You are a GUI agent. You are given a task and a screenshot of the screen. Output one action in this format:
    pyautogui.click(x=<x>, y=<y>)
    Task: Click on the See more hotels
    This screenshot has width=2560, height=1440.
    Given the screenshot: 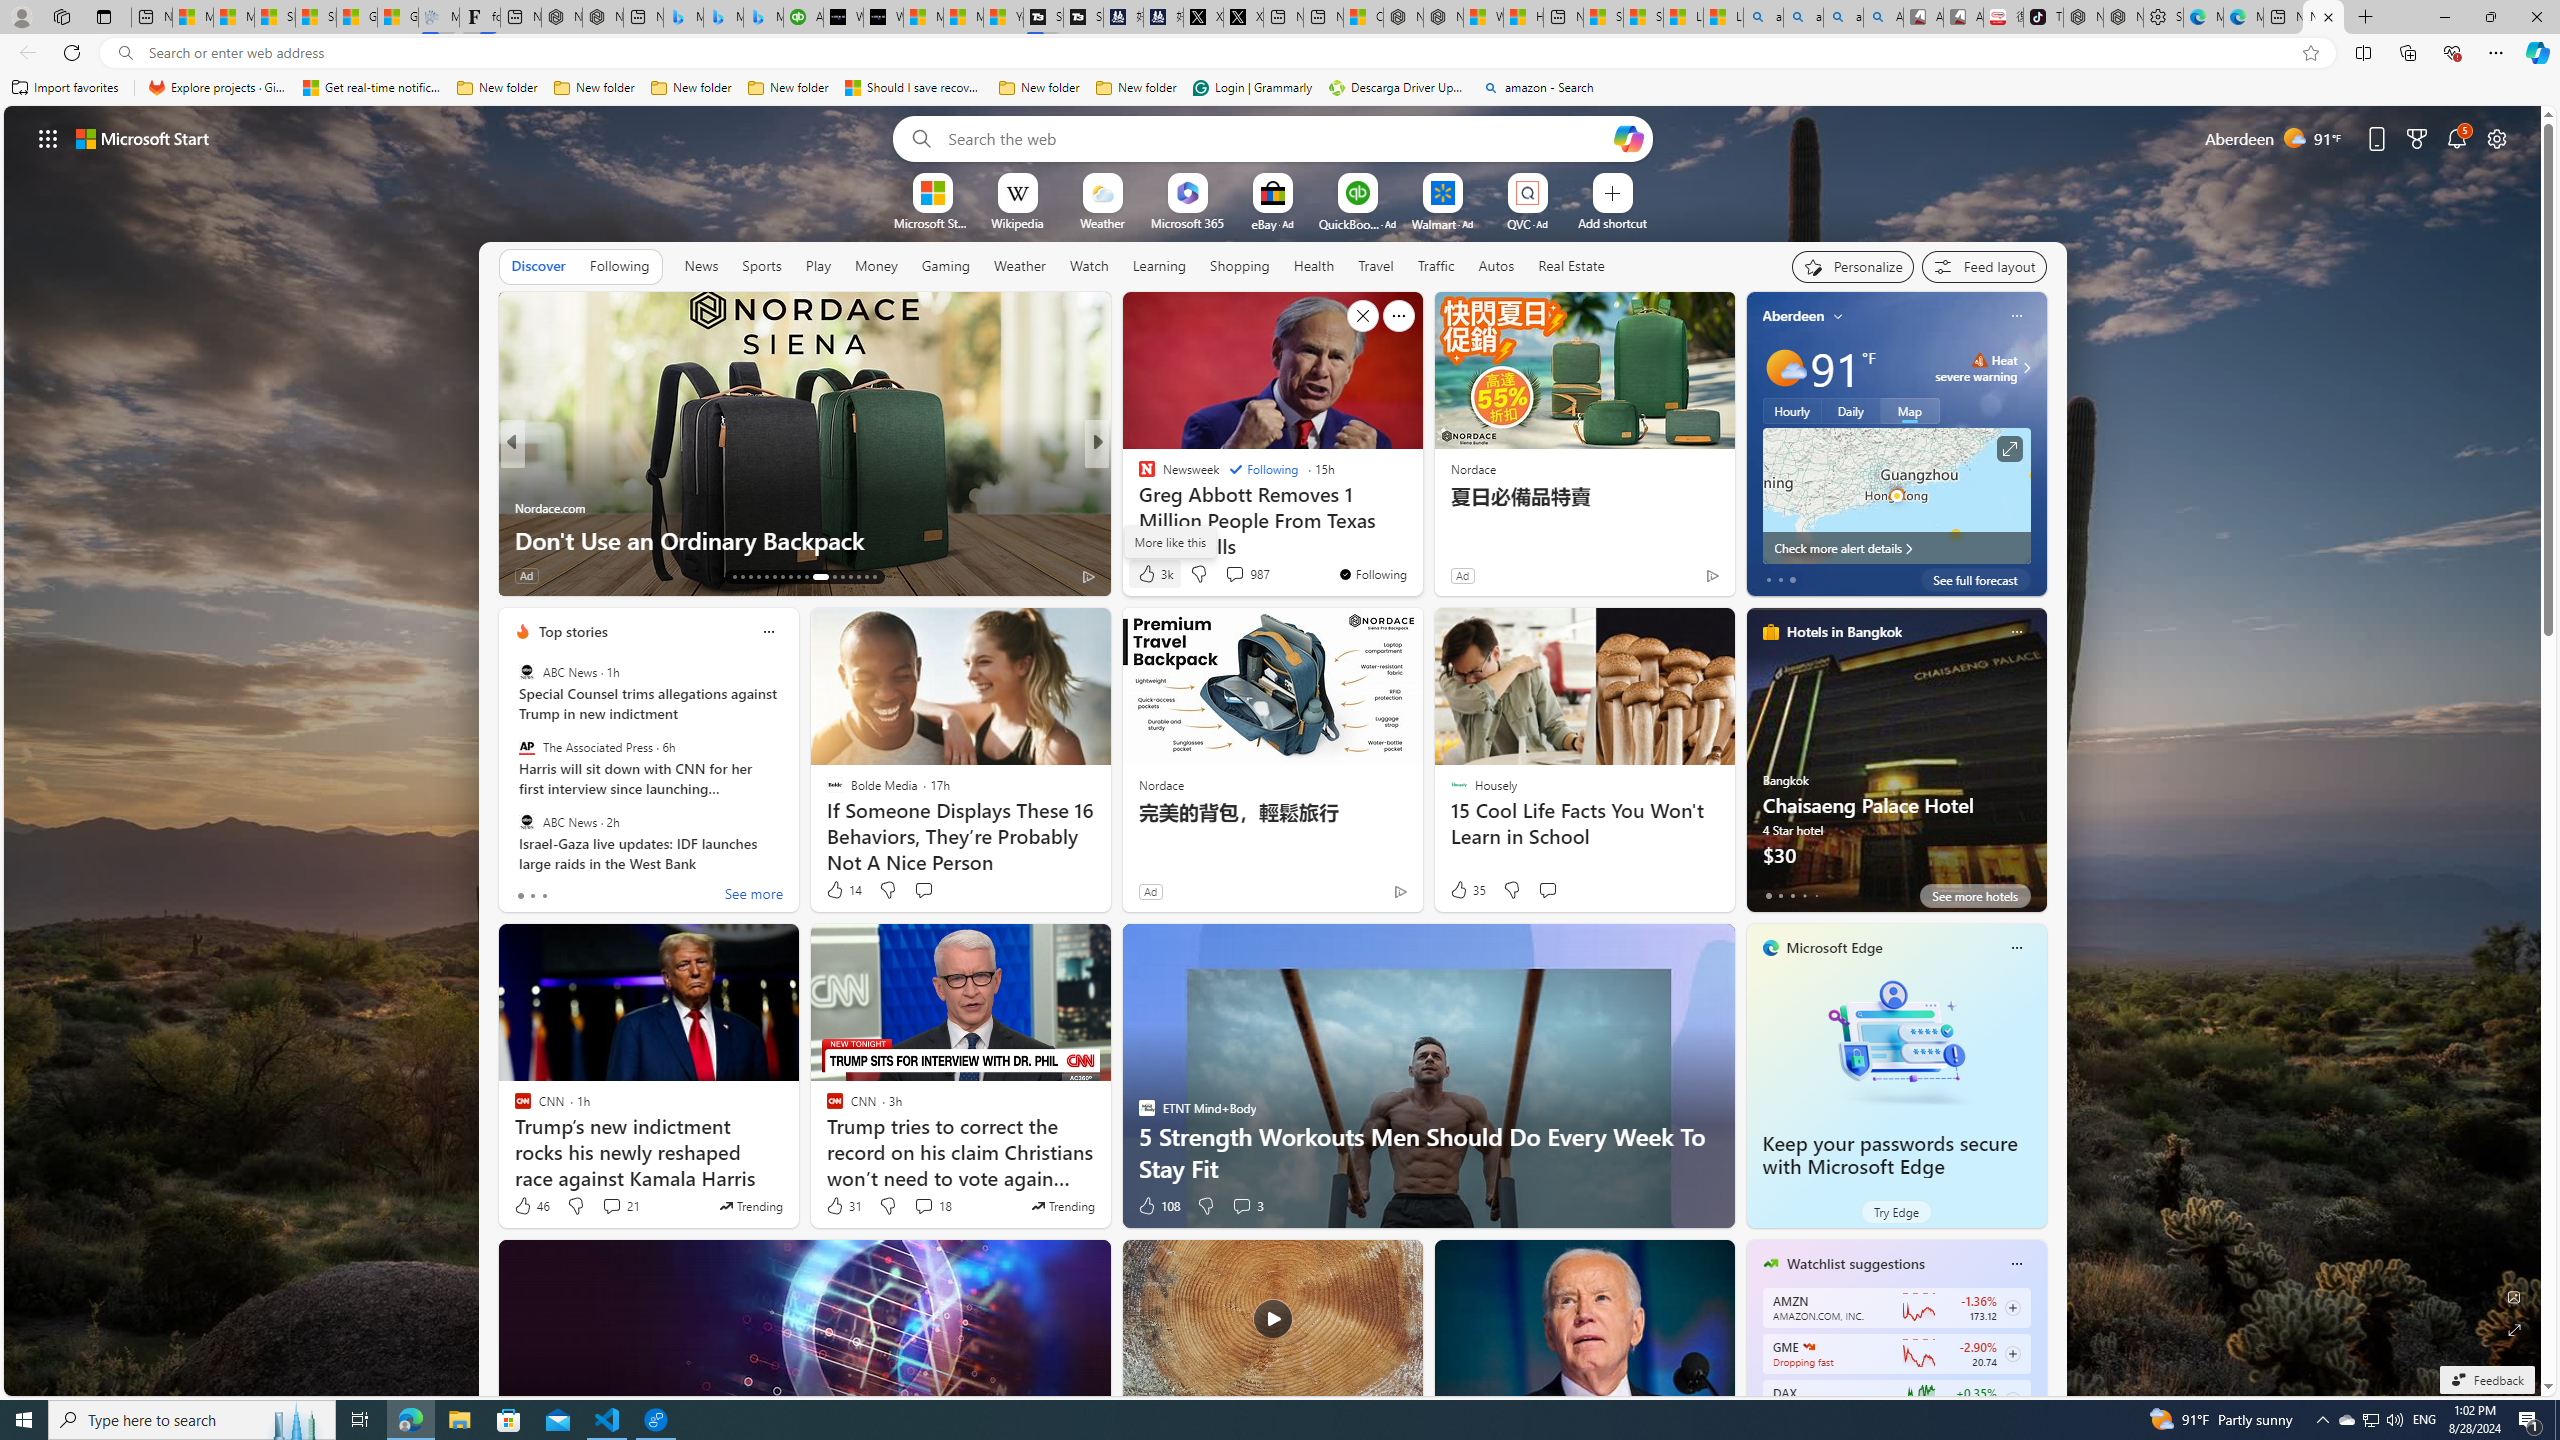 What is the action you would take?
    pyautogui.click(x=1975, y=896)
    